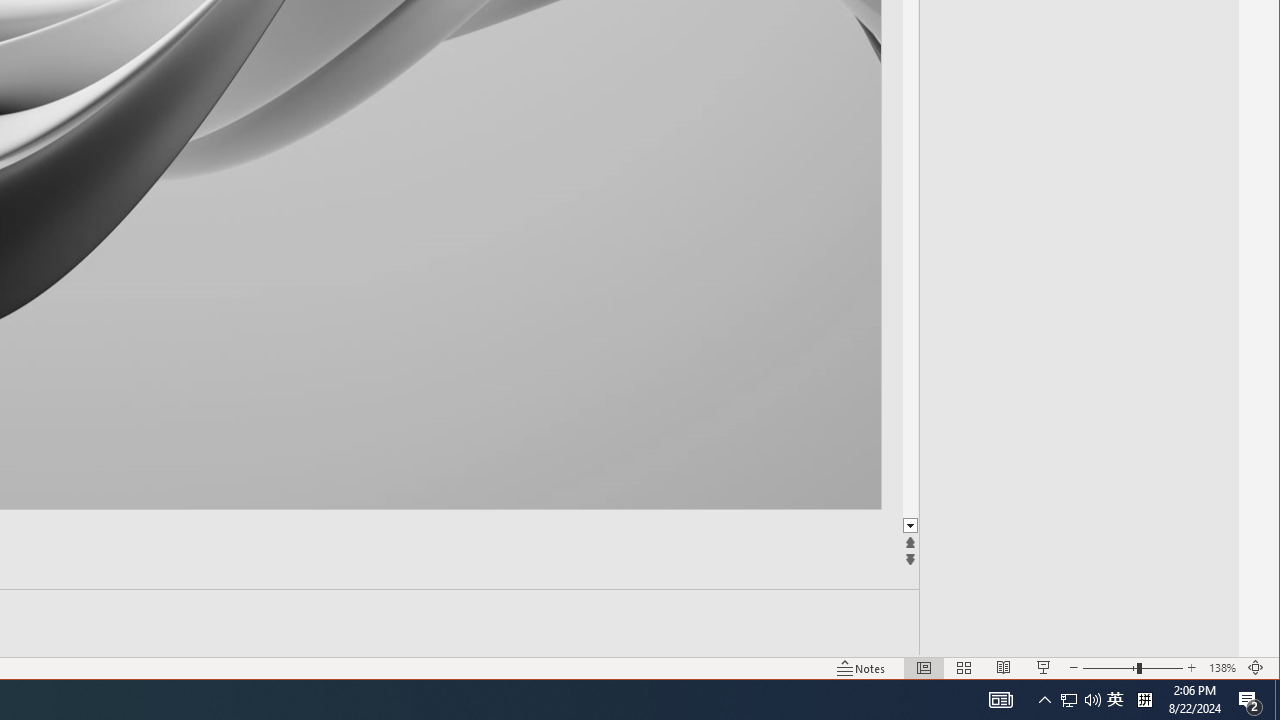 Image resolution: width=1280 pixels, height=720 pixels. I want to click on Q2790: 100%, so click(1092, 700).